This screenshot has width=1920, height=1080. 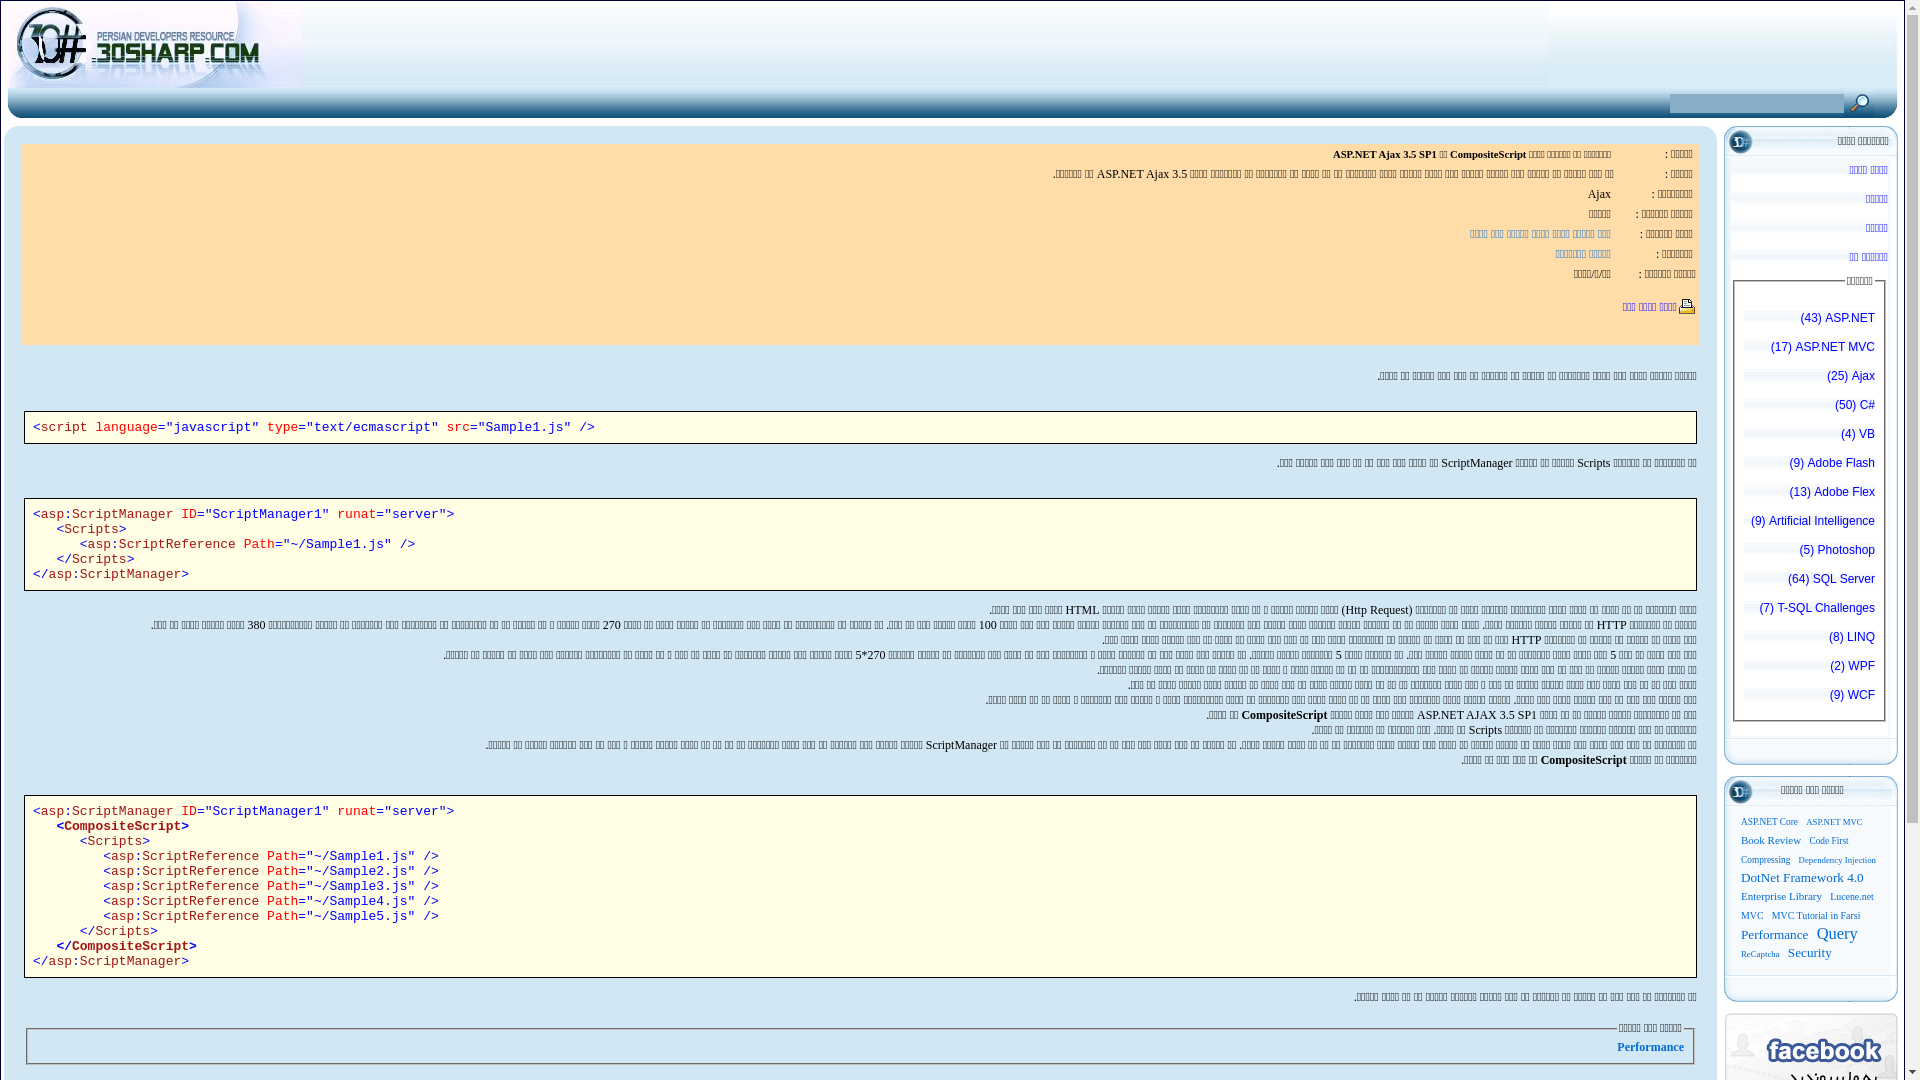 I want to click on Code First, so click(x=1828, y=841).